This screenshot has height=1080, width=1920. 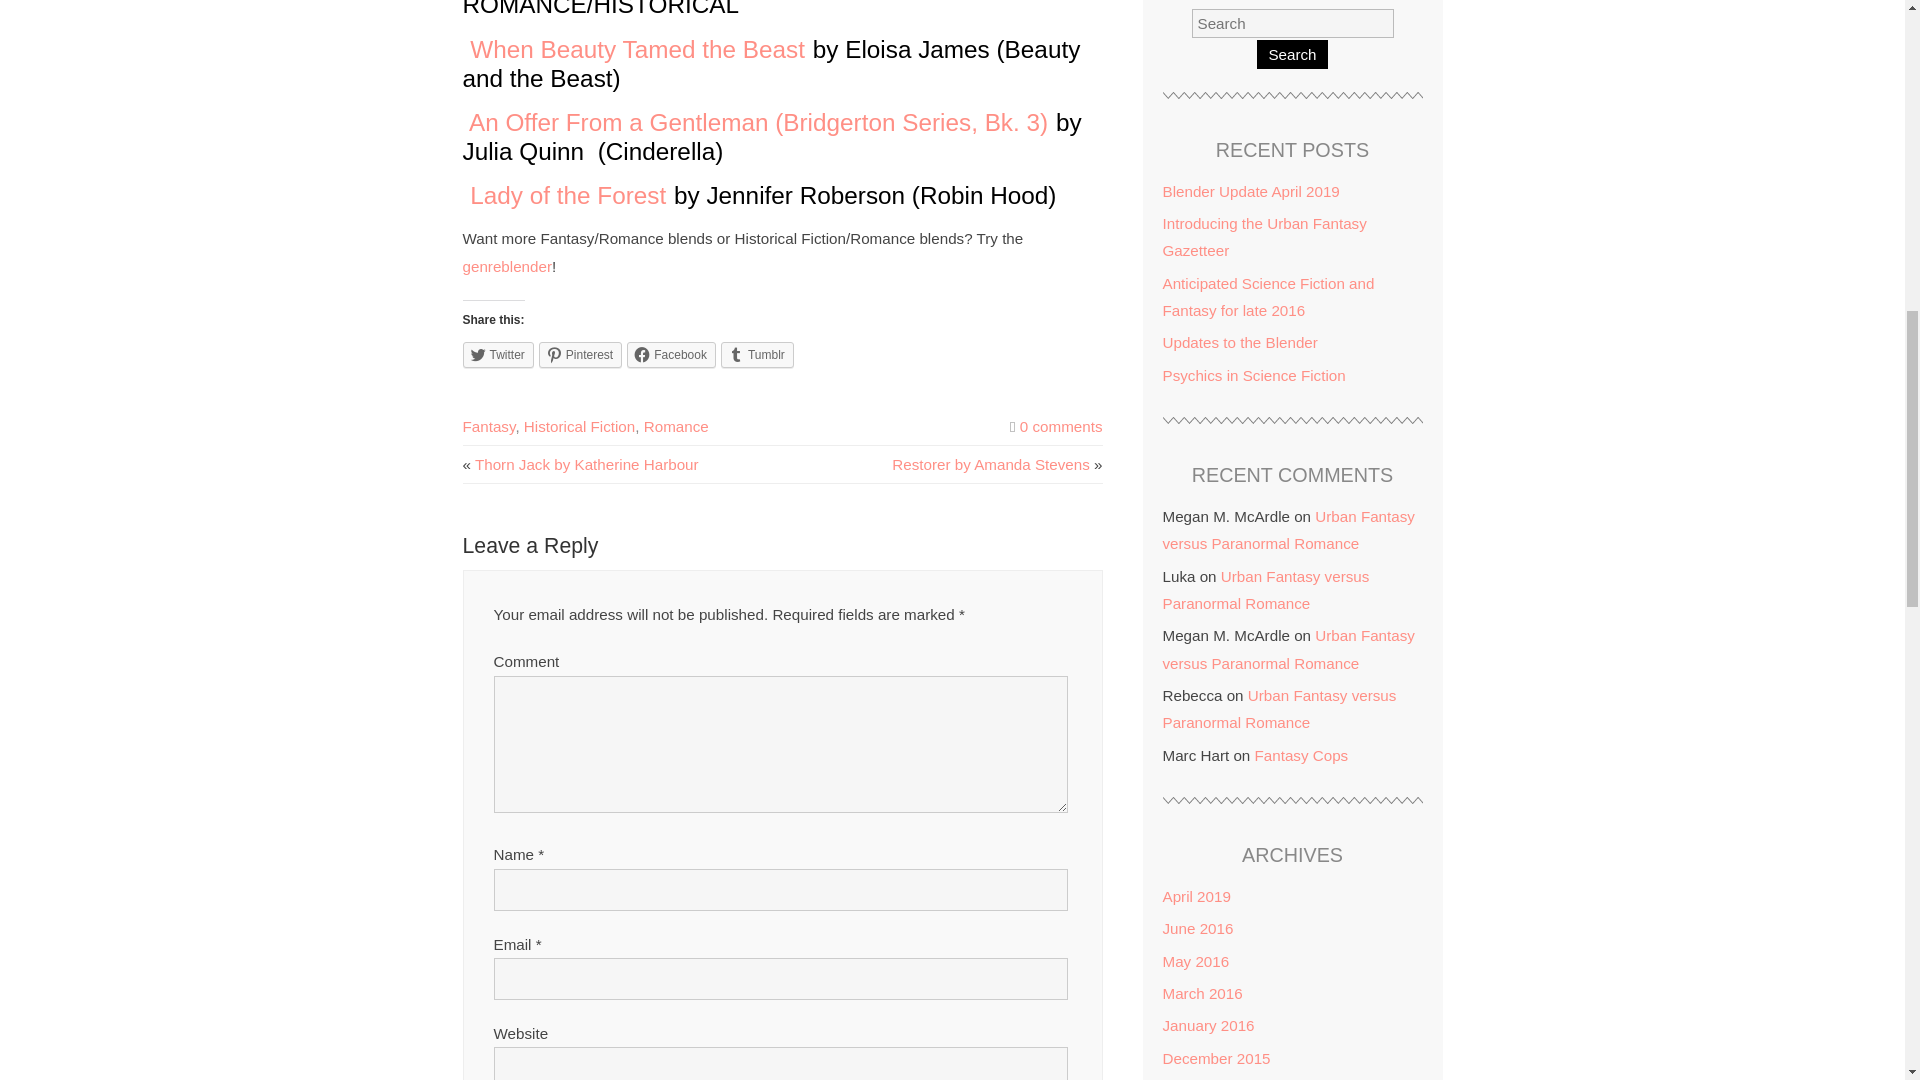 What do you see at coordinates (580, 355) in the screenshot?
I see `Pinterest` at bounding box center [580, 355].